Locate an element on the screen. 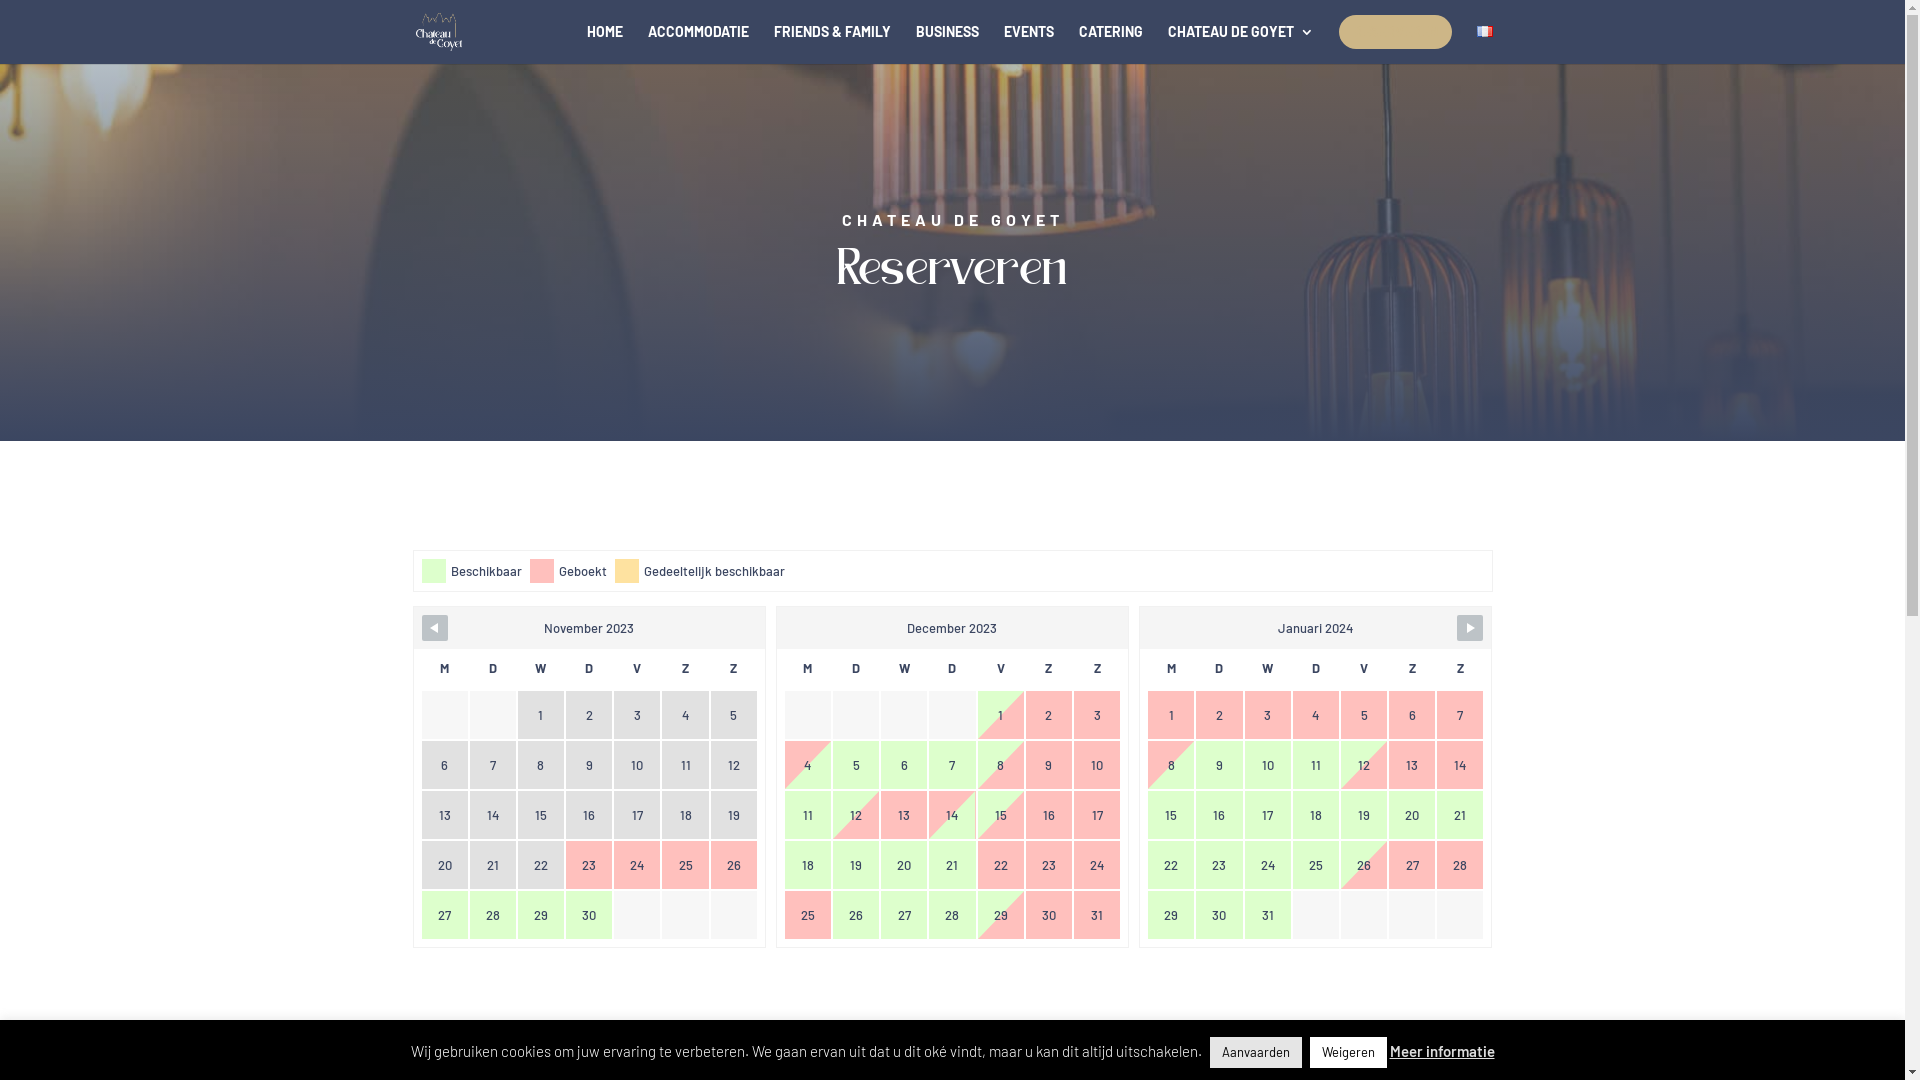  HOME is located at coordinates (604, 44).